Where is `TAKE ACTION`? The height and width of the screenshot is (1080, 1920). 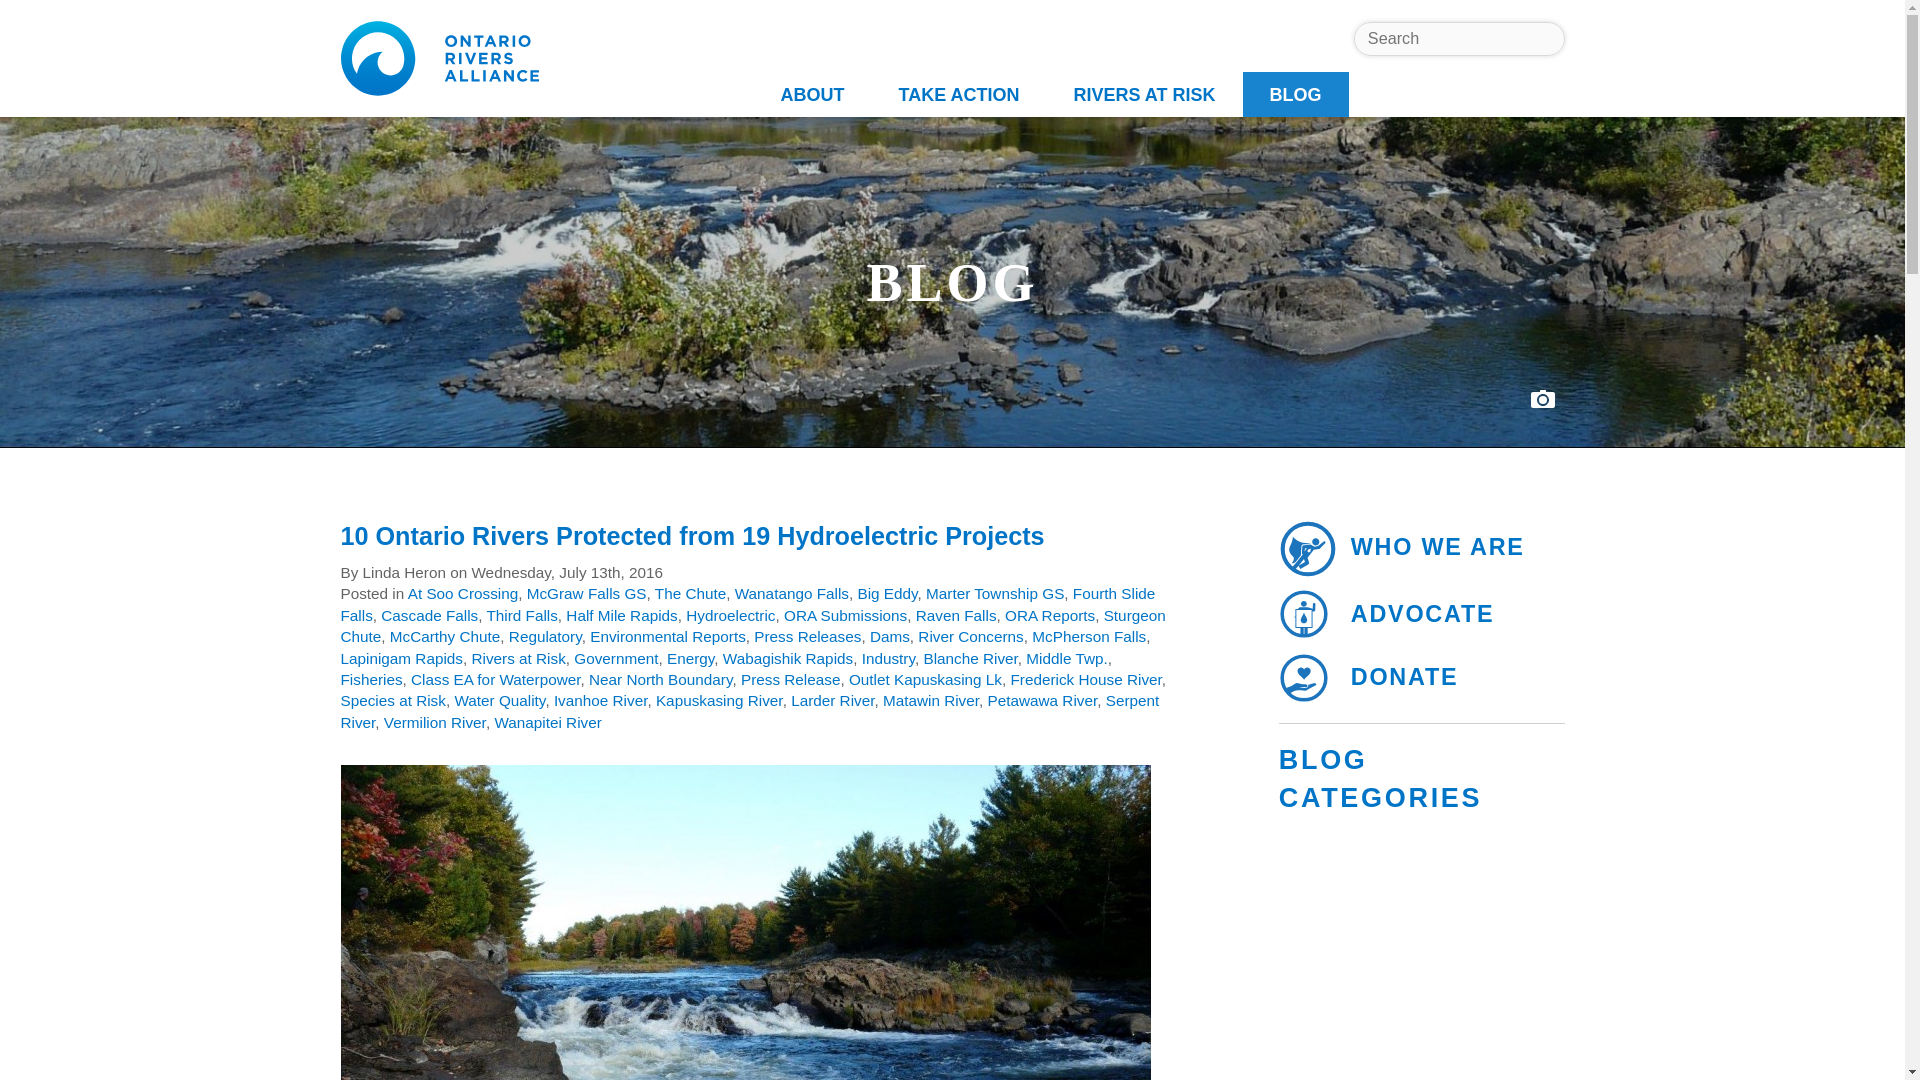
TAKE ACTION is located at coordinates (958, 94).